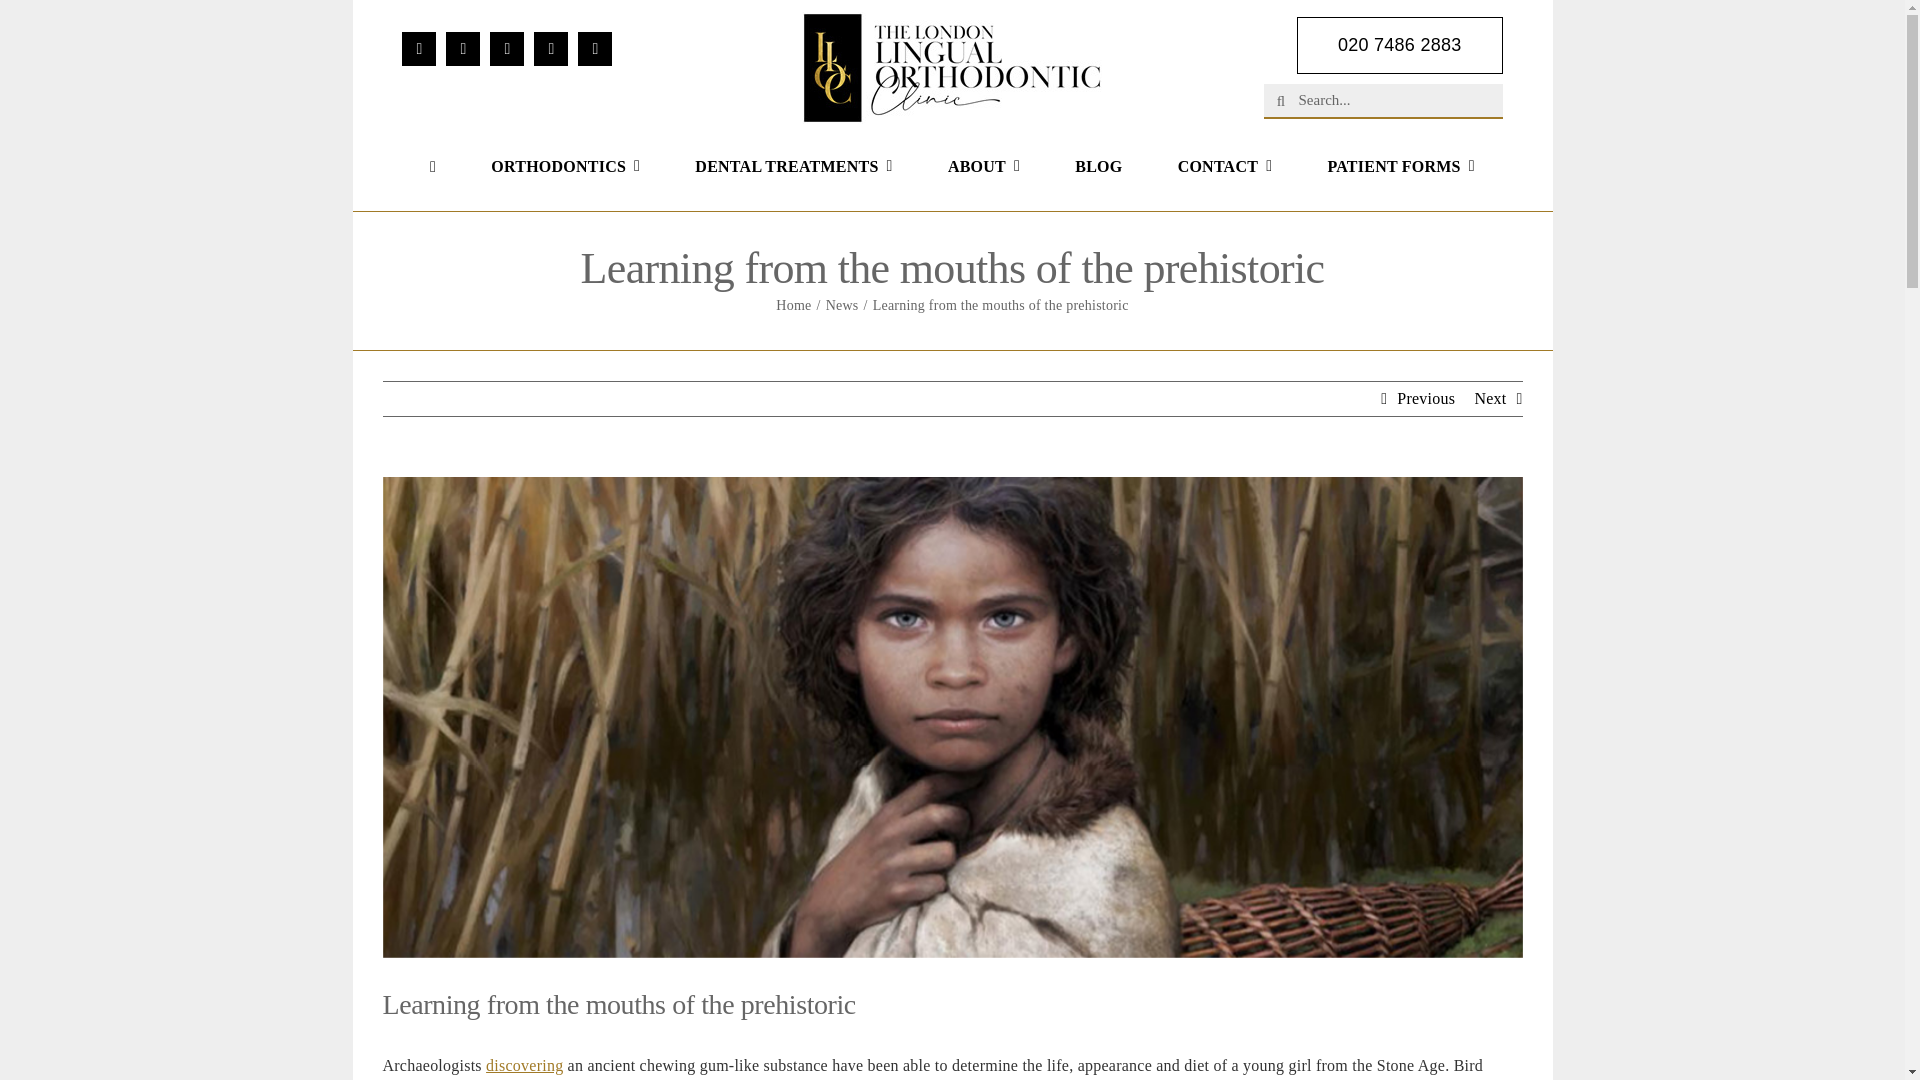 Image resolution: width=1920 pixels, height=1080 pixels. I want to click on Facebook, so click(418, 48).